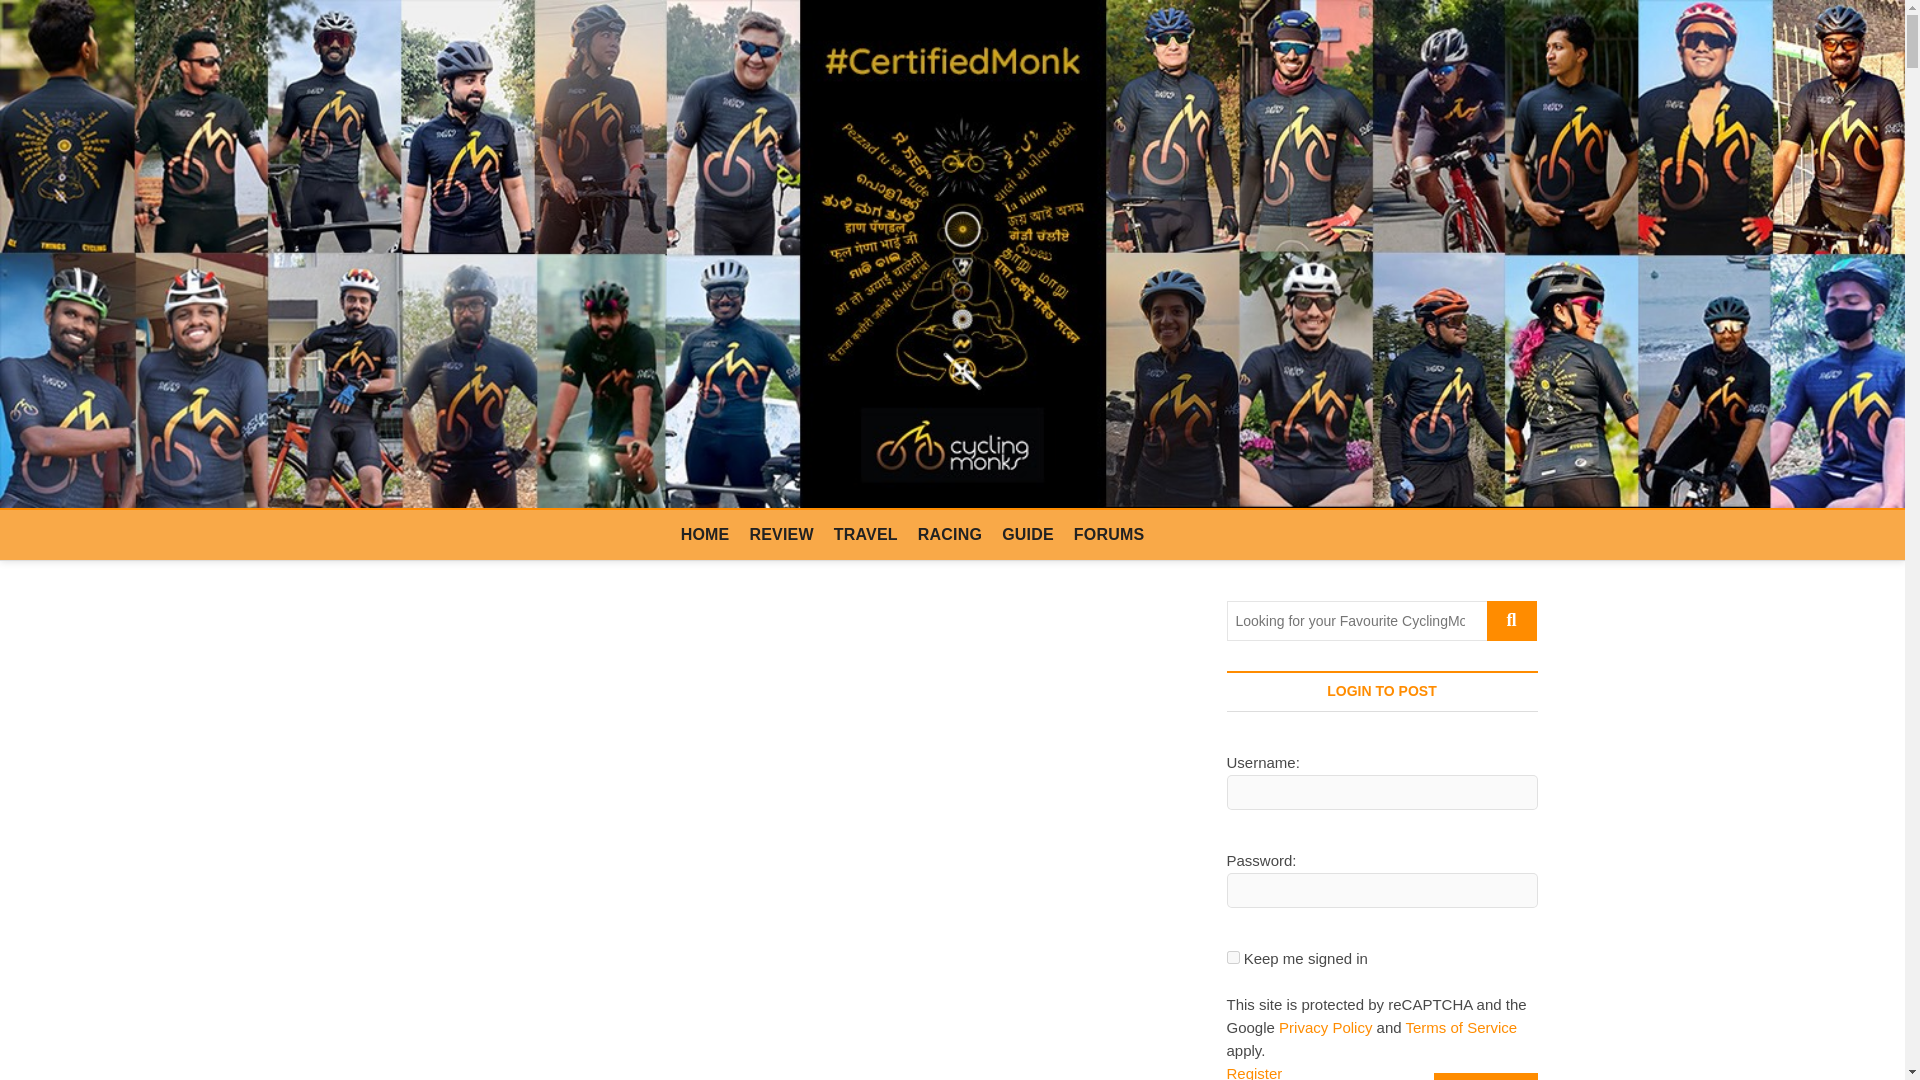 The height and width of the screenshot is (1080, 1920). Describe the element at coordinates (1109, 534) in the screenshot. I see `FORUMS` at that location.